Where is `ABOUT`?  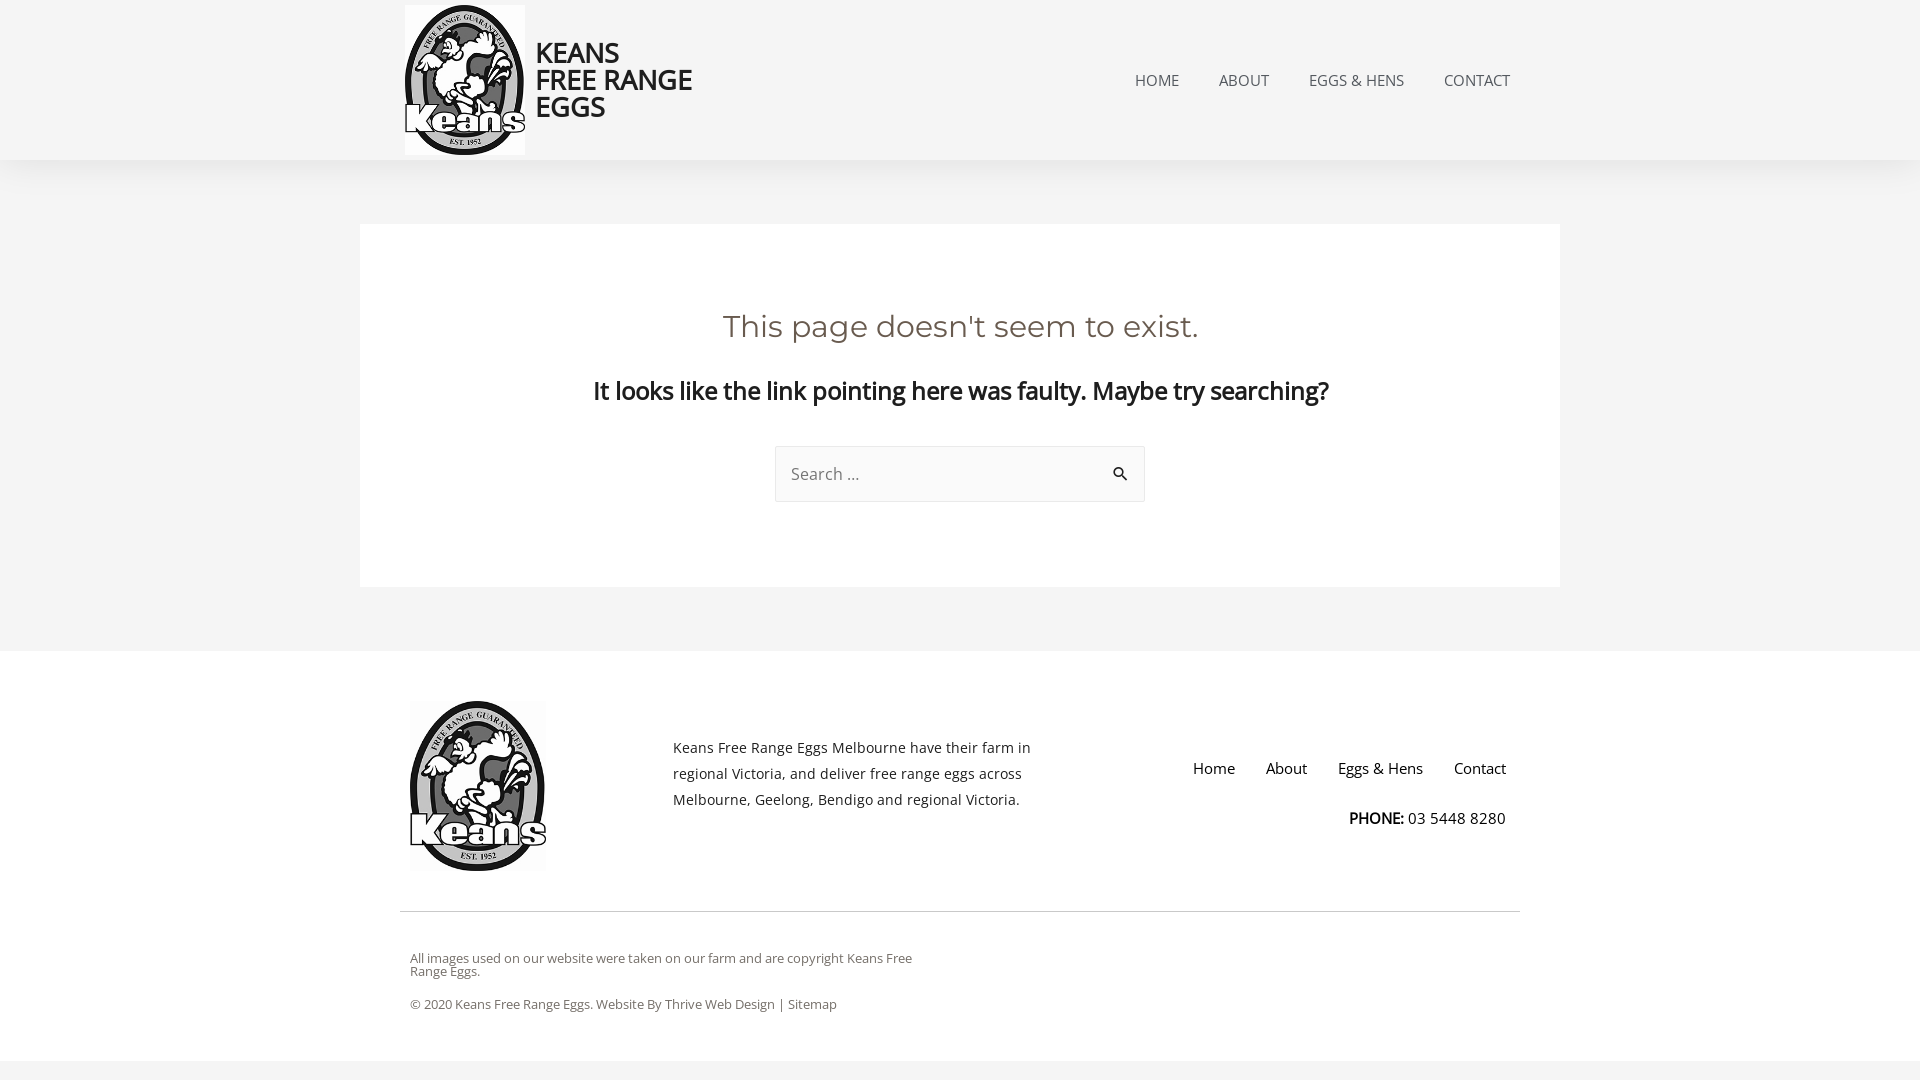
ABOUT is located at coordinates (1244, 80).